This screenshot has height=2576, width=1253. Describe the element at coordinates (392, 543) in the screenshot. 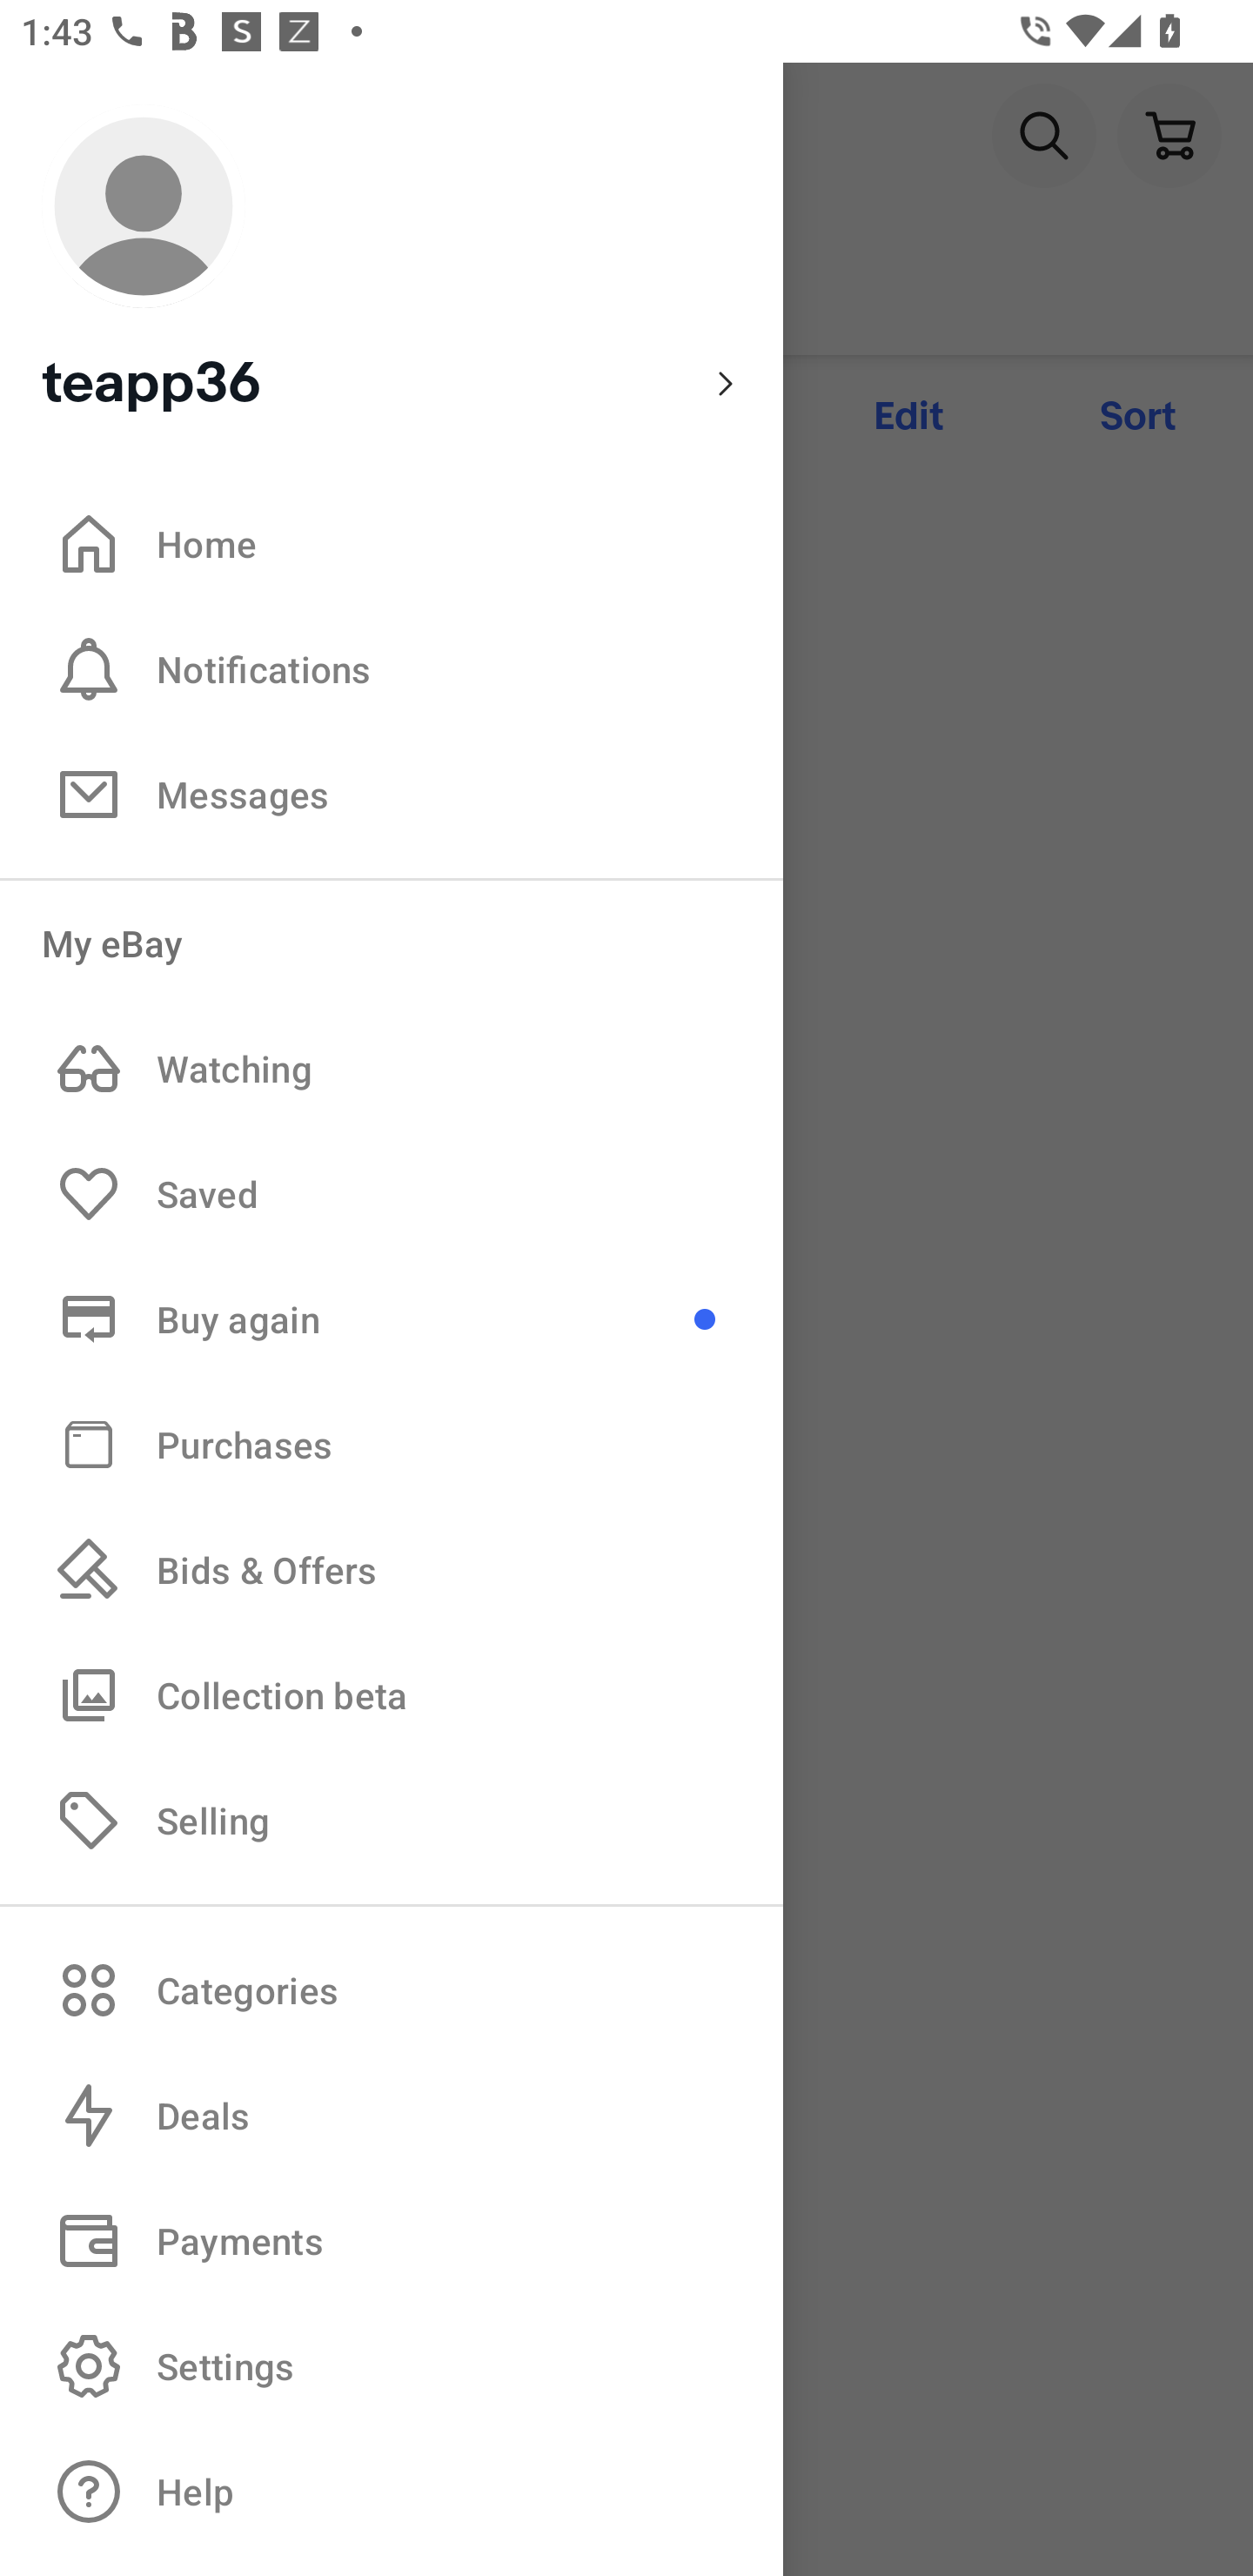

I see `Home` at that location.